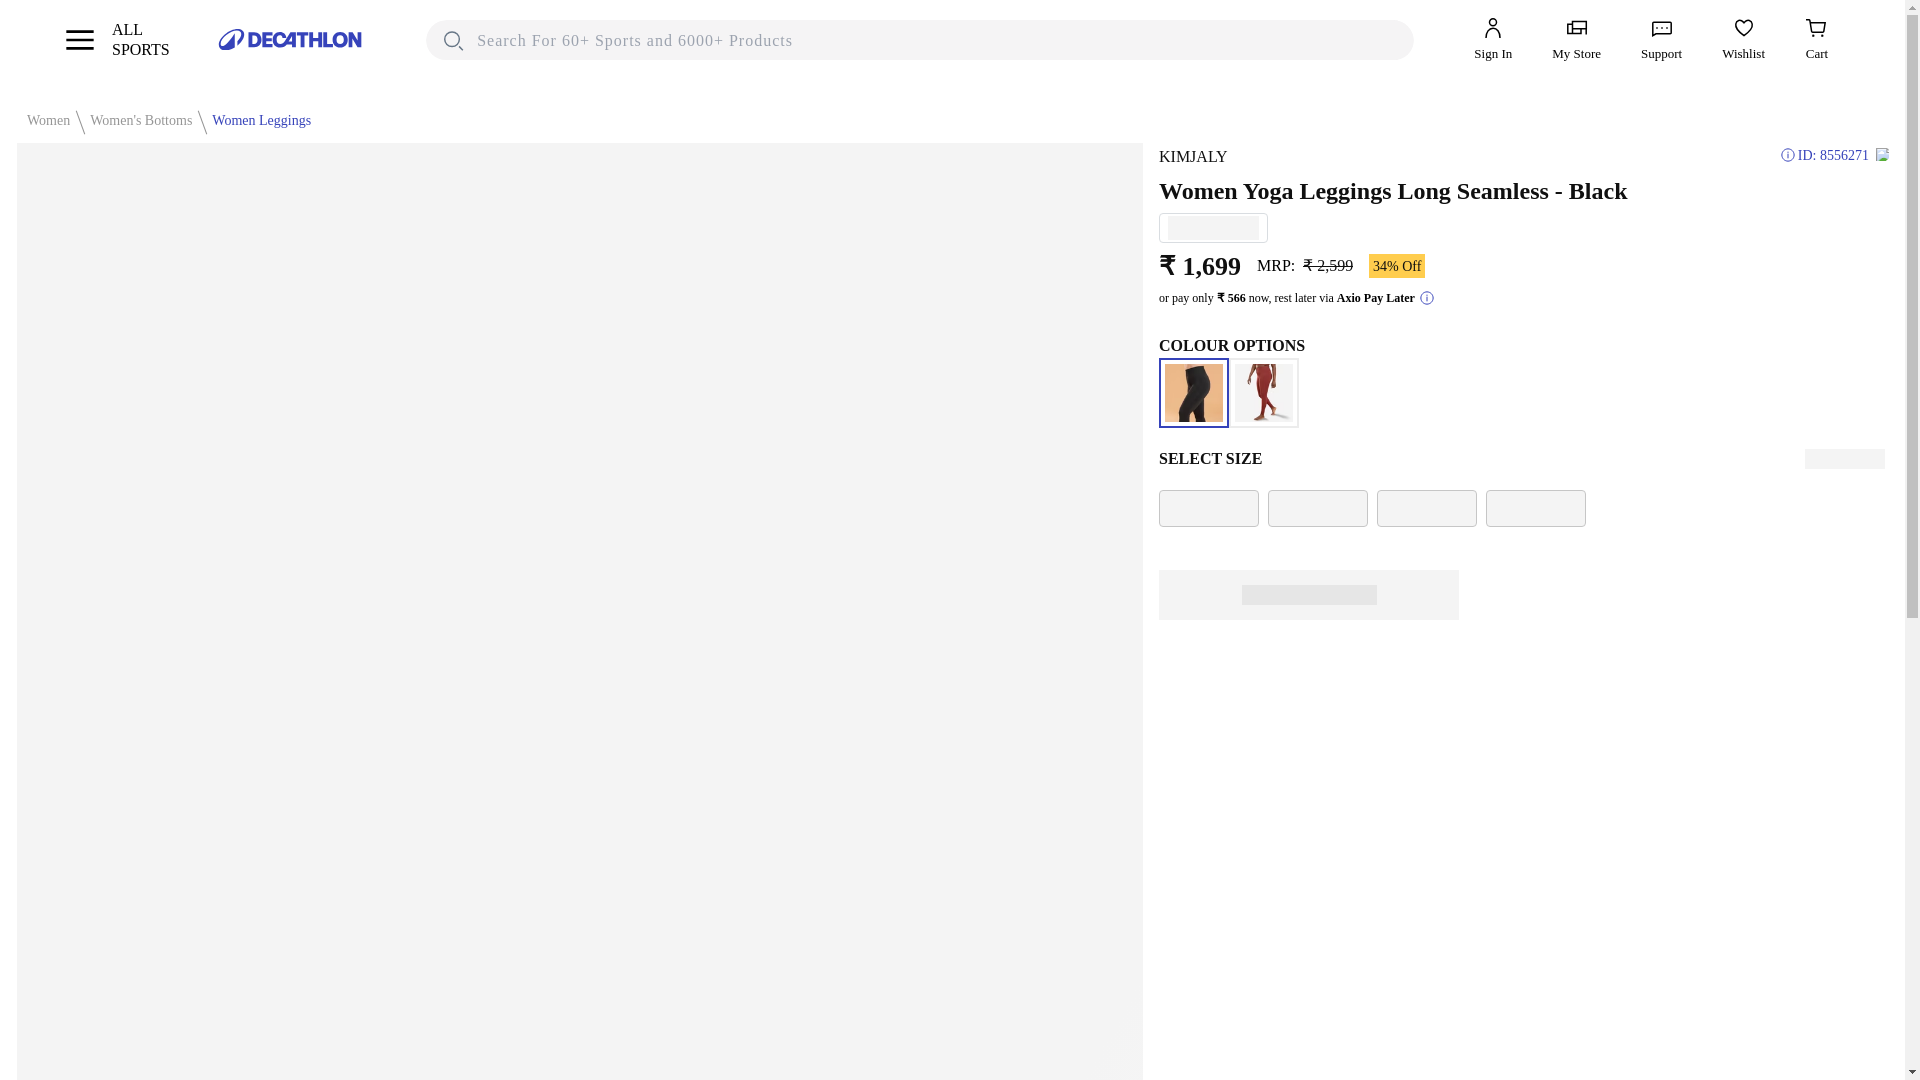 This screenshot has width=1920, height=1080. What do you see at coordinates (116, 40) in the screenshot?
I see `Women Leggings` at bounding box center [116, 40].